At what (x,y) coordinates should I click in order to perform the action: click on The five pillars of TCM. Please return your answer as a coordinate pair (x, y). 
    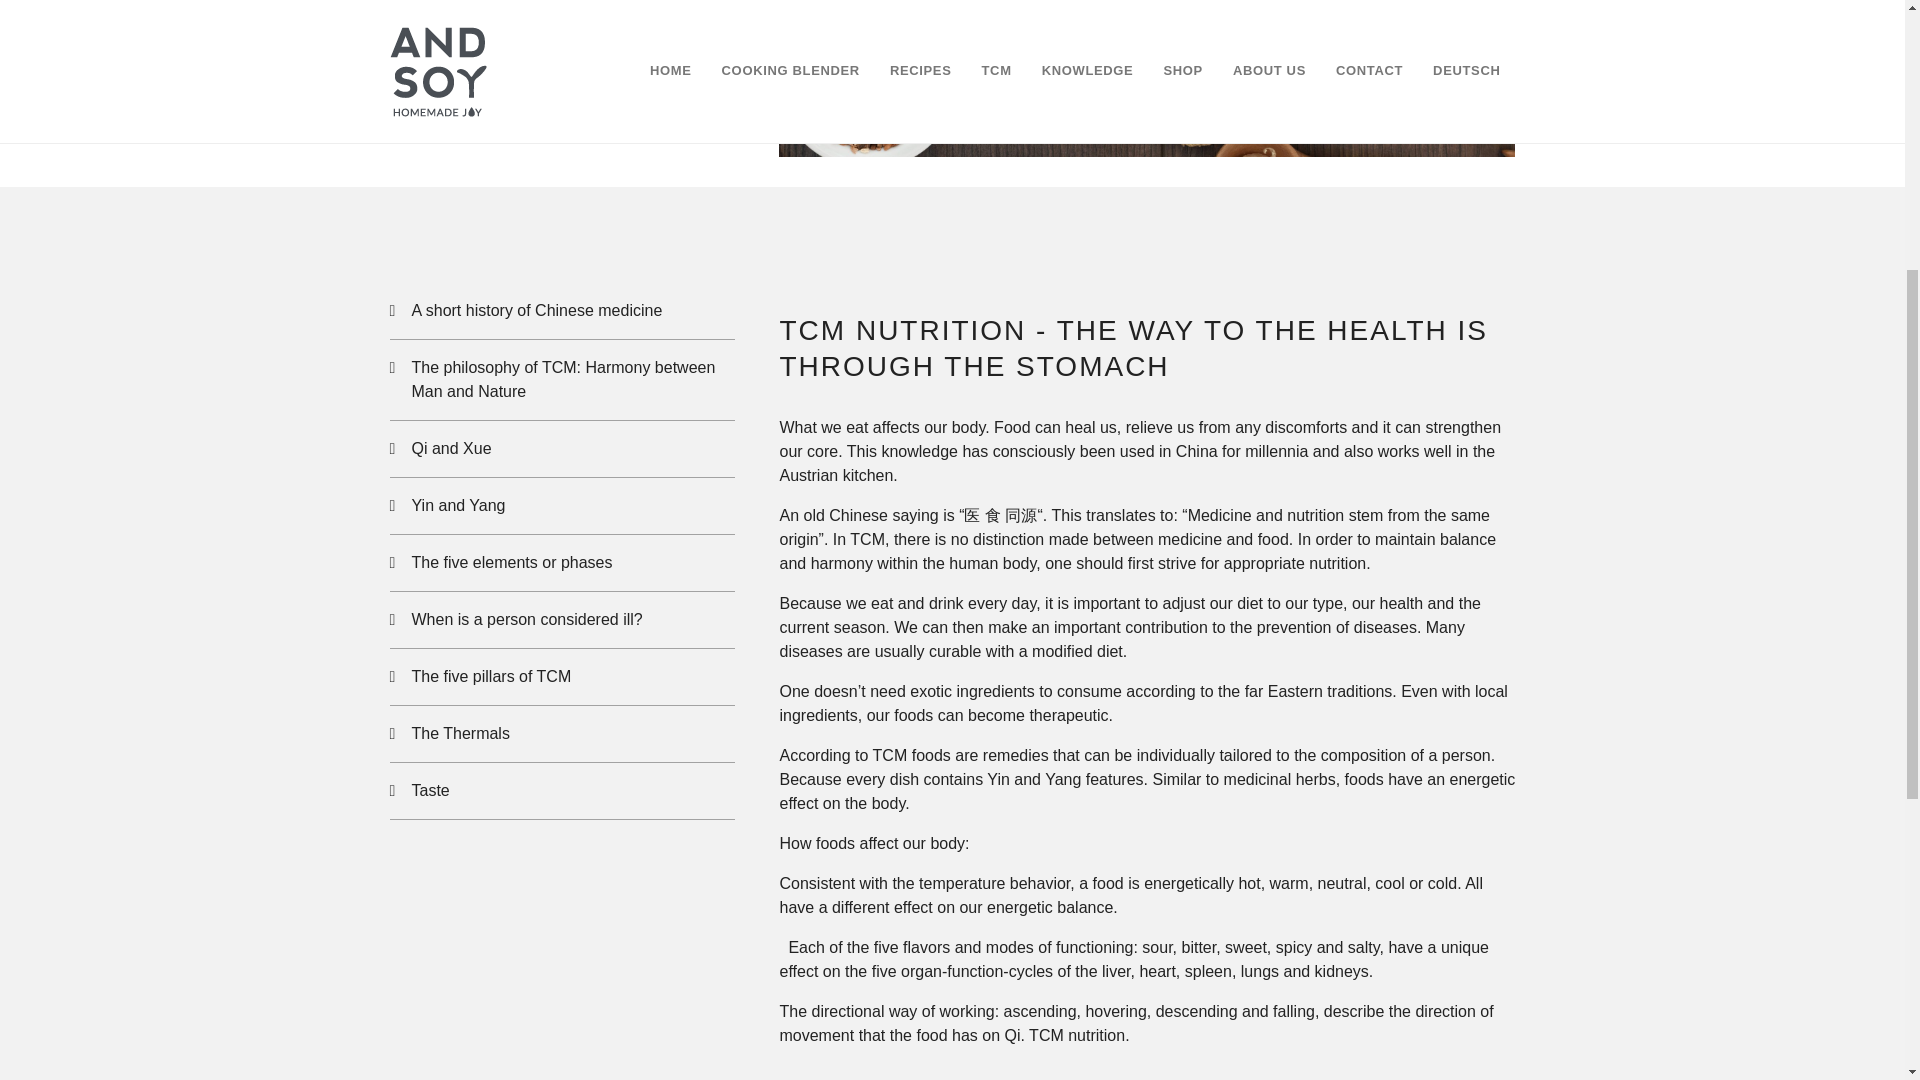
    Looking at the image, I should click on (562, 677).